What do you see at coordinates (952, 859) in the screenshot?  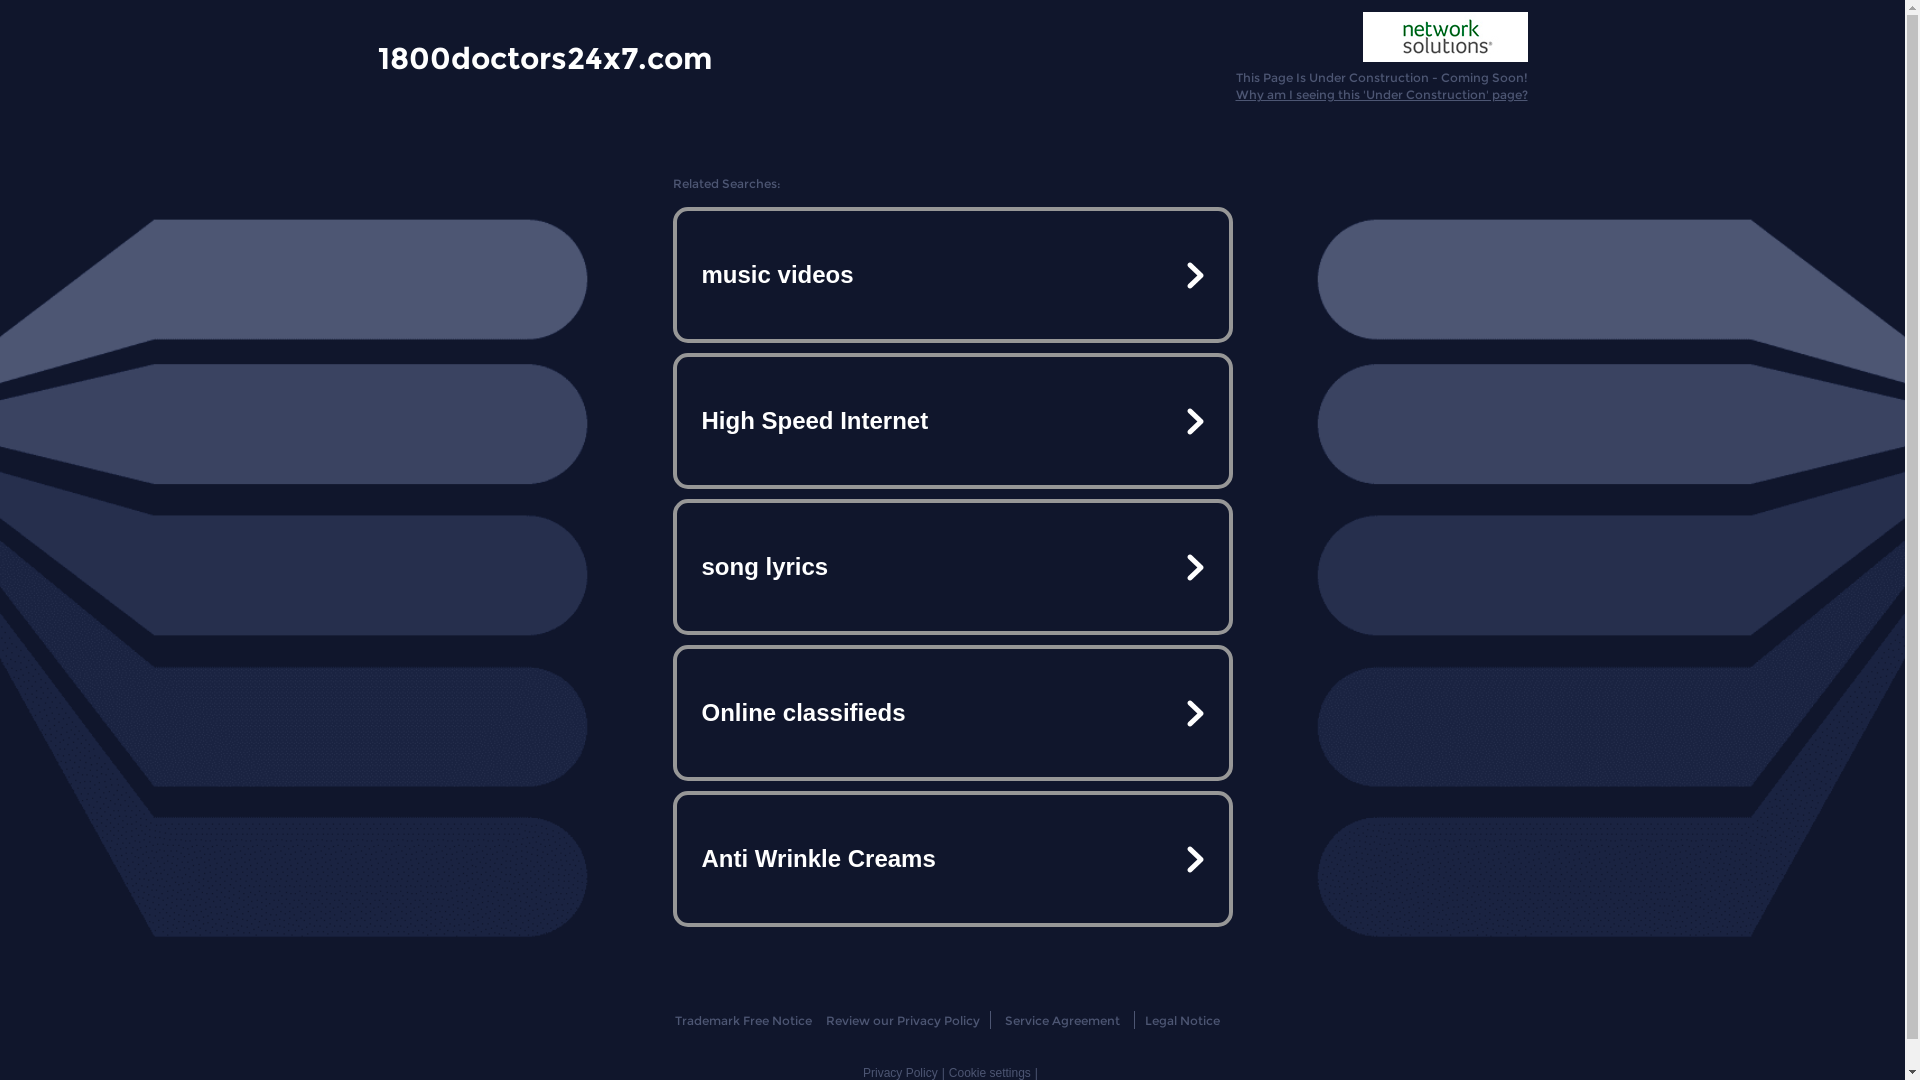 I see `Anti Wrinkle Creams` at bounding box center [952, 859].